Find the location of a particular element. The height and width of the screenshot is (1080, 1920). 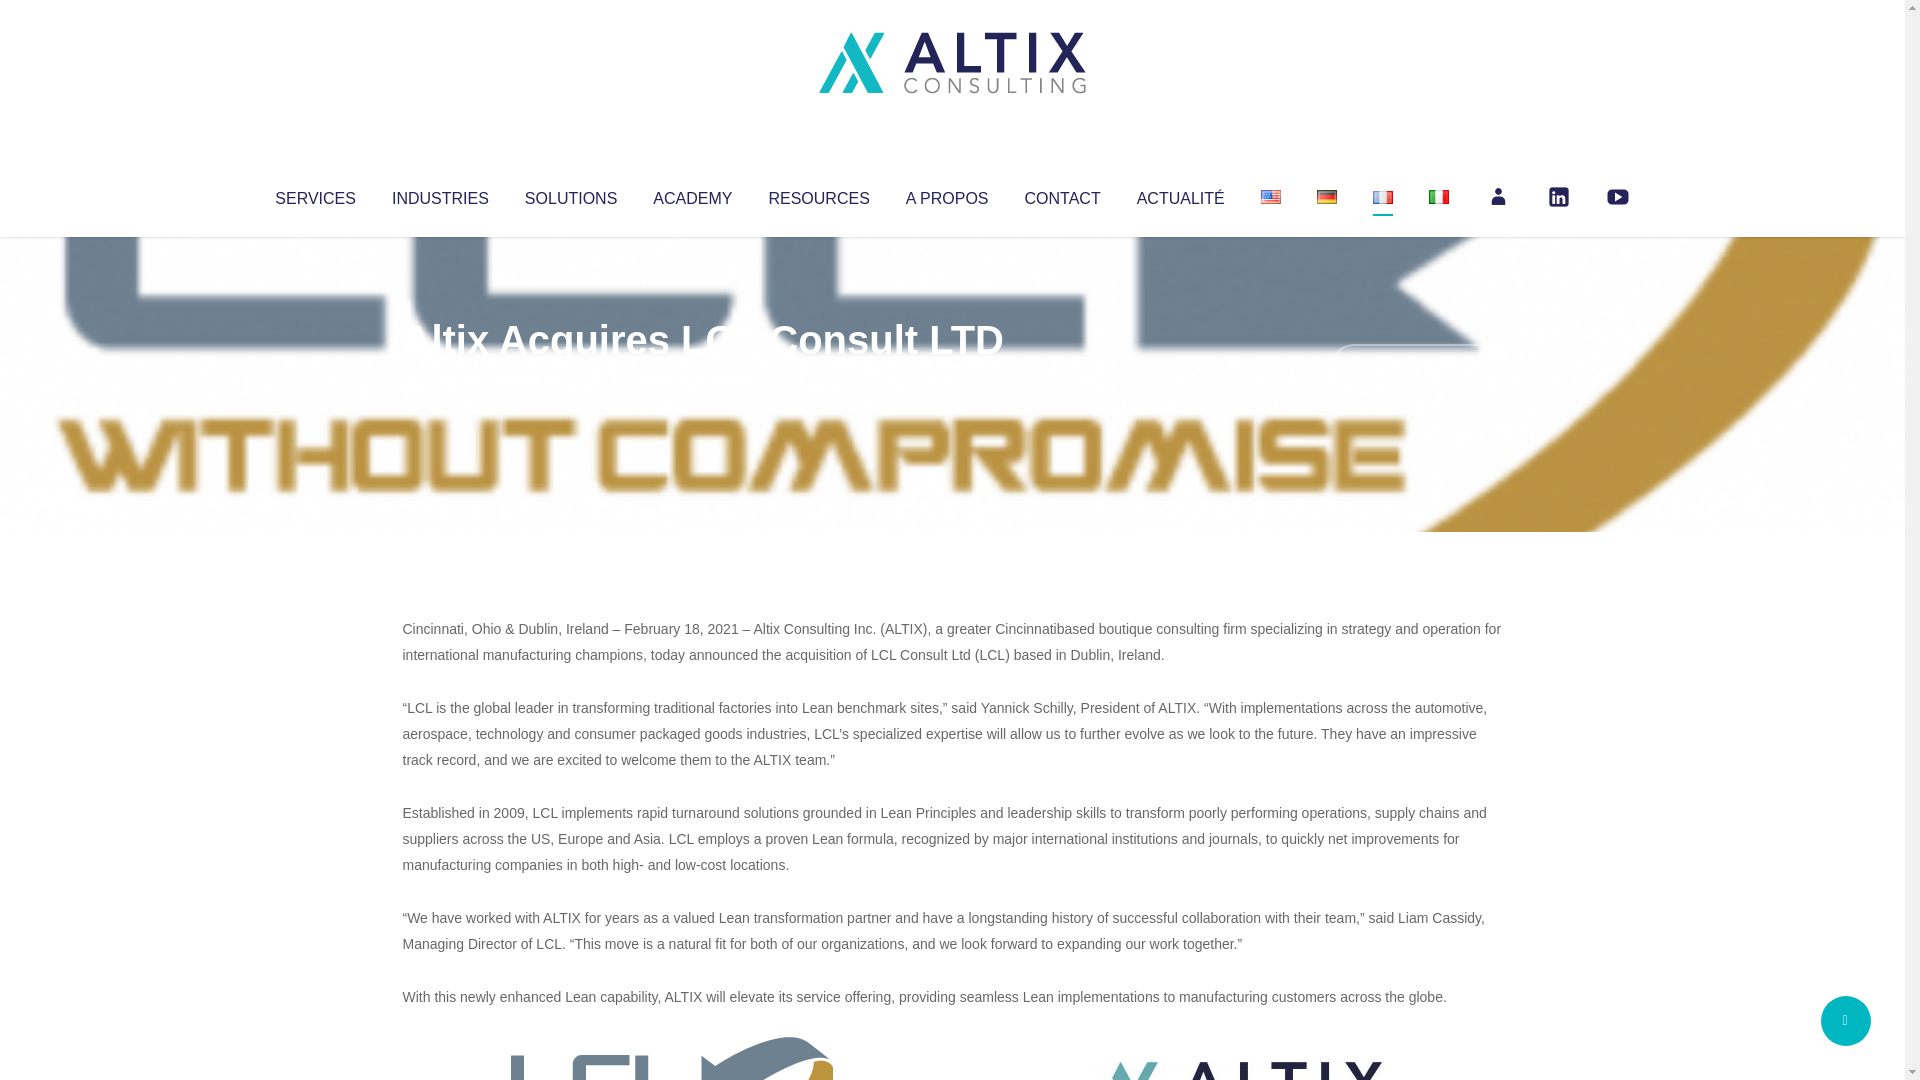

Altix is located at coordinates (440, 380).